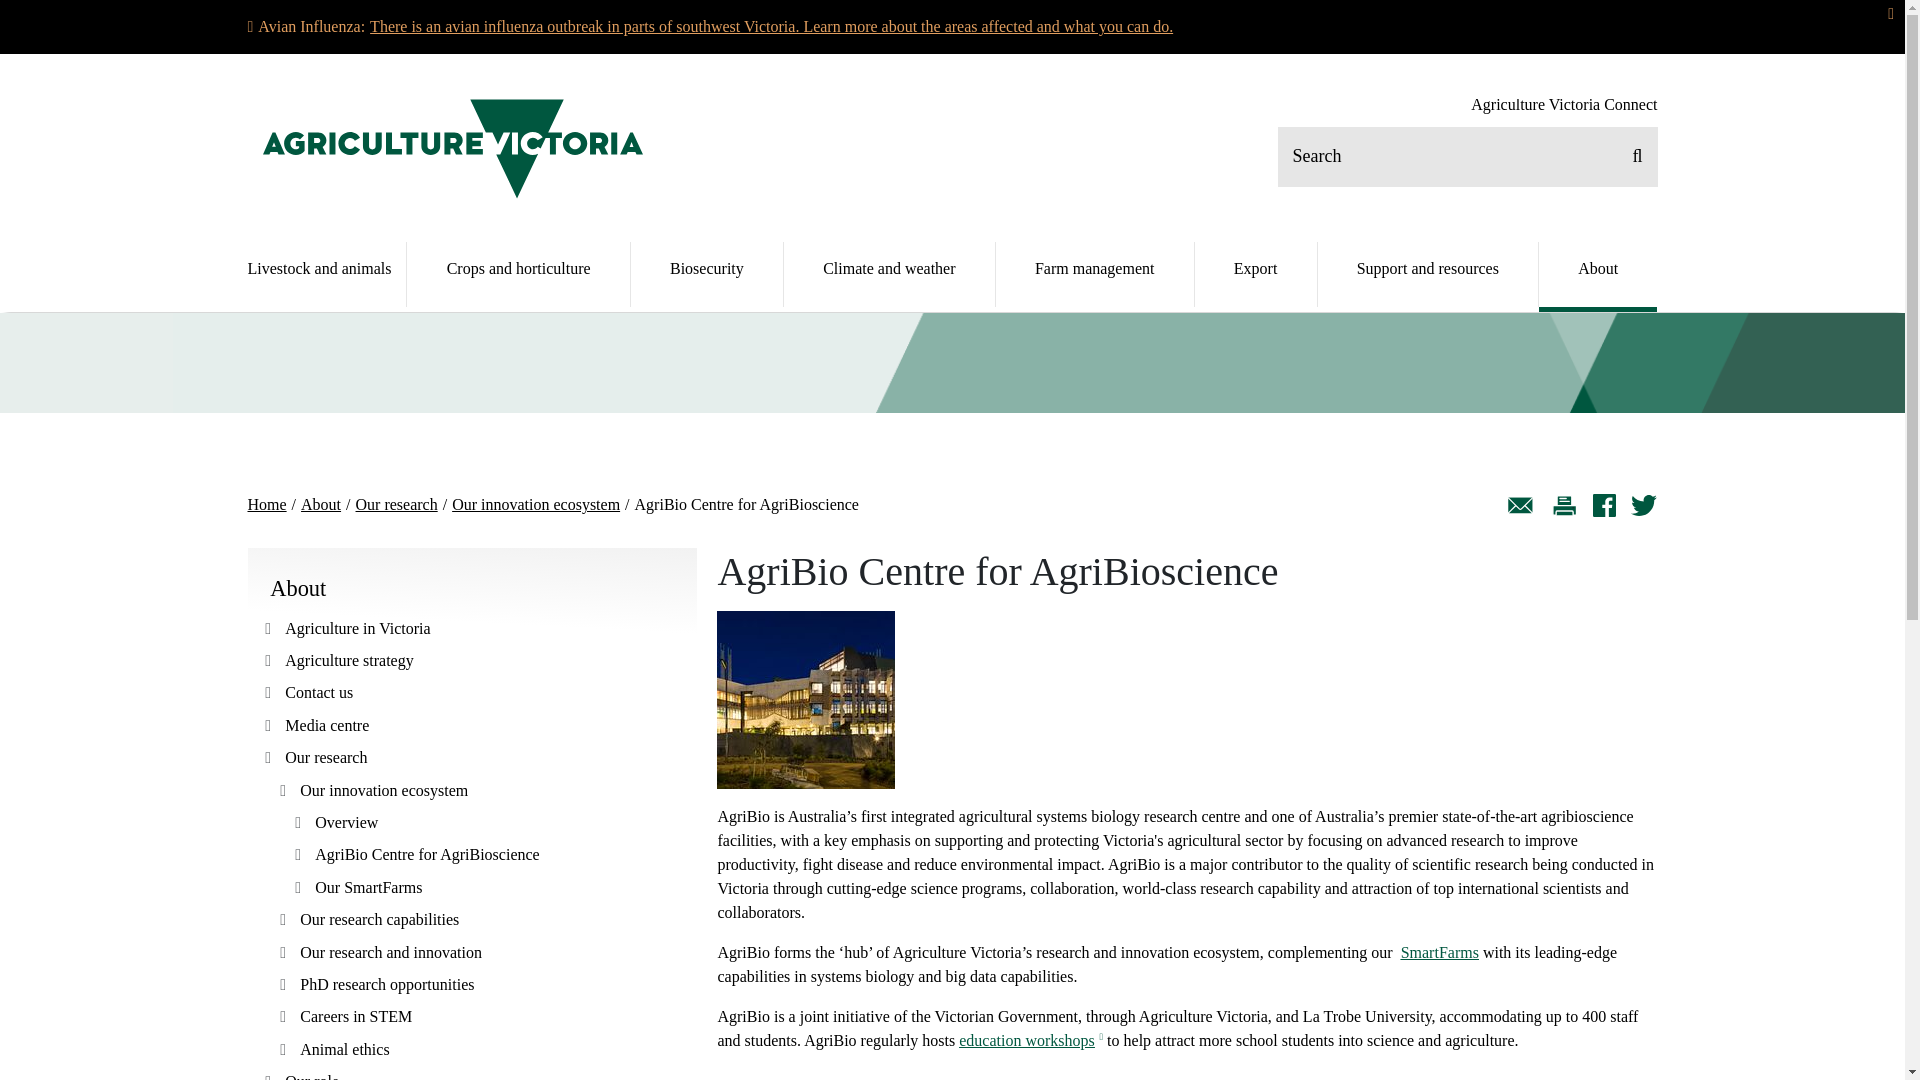 The height and width of the screenshot is (1080, 1920). I want to click on About, so click(1598, 274).